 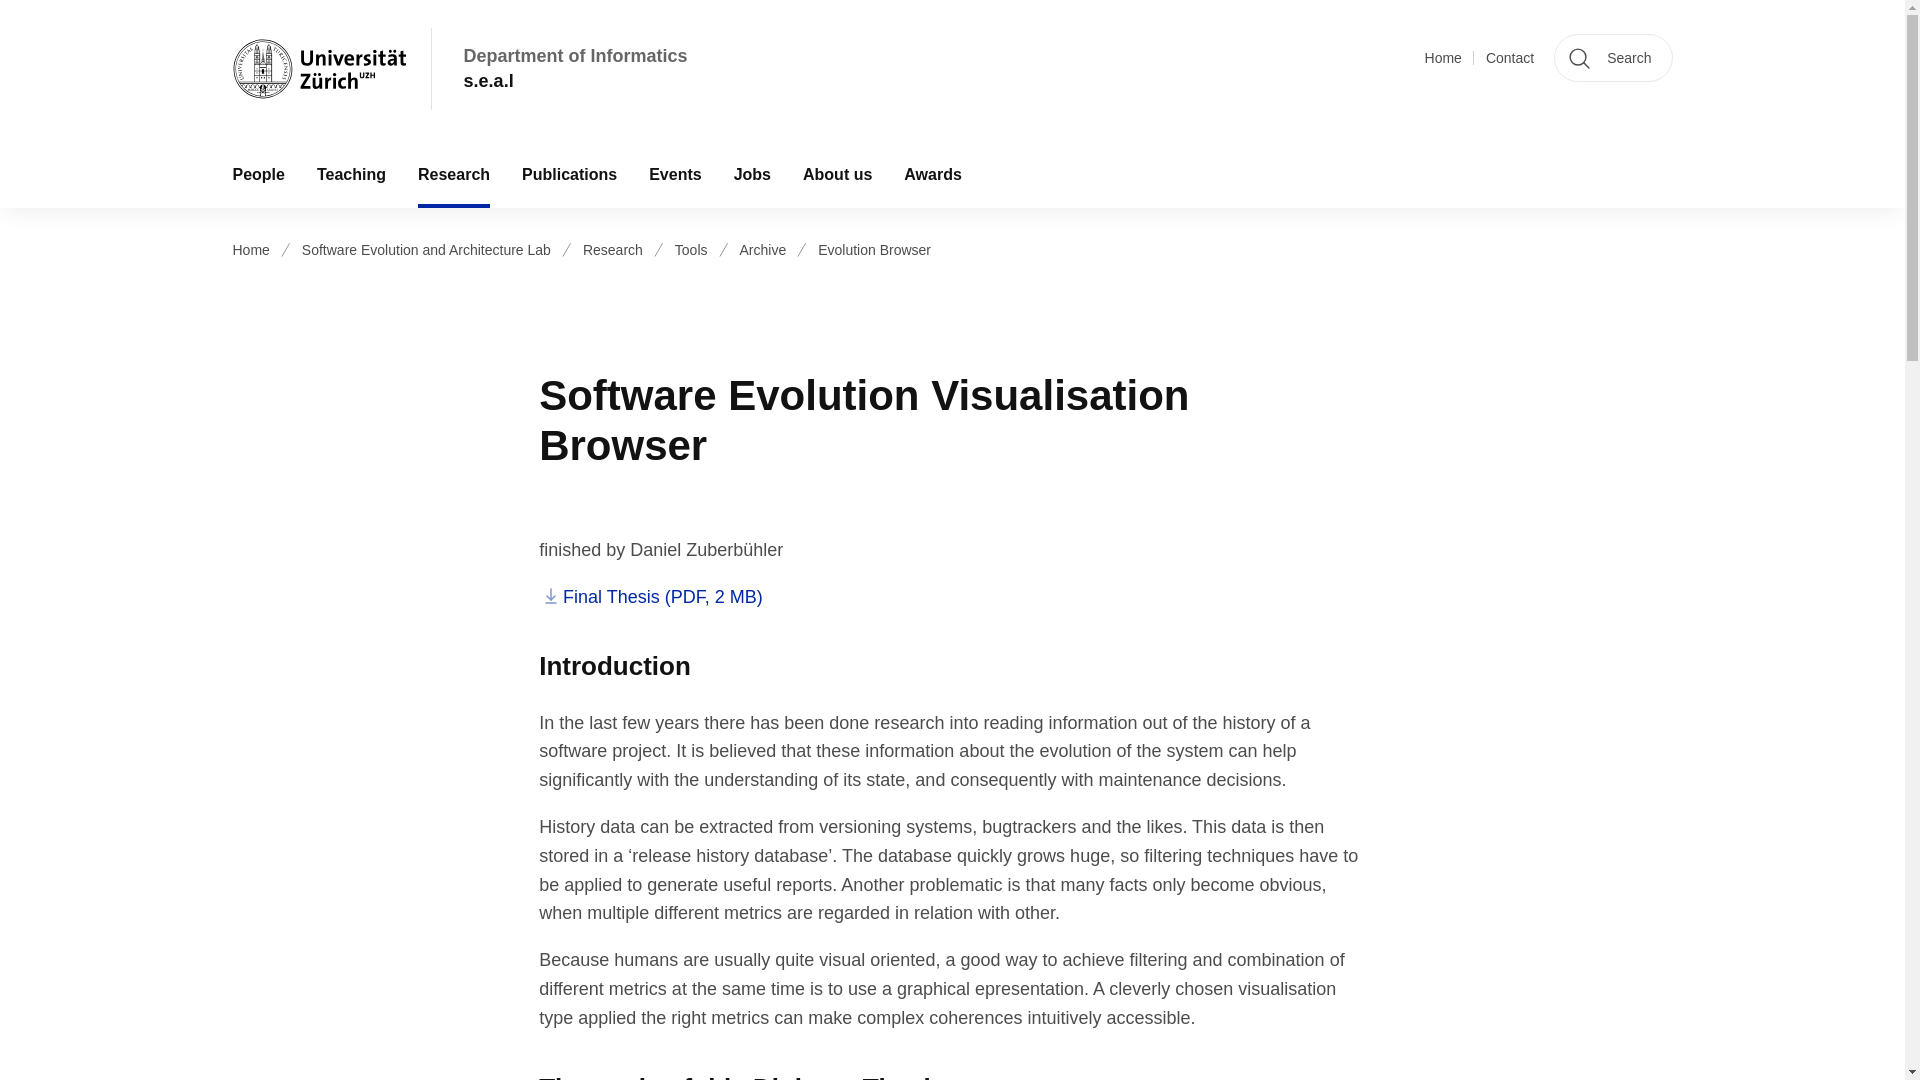 I want to click on People, so click(x=257, y=174).